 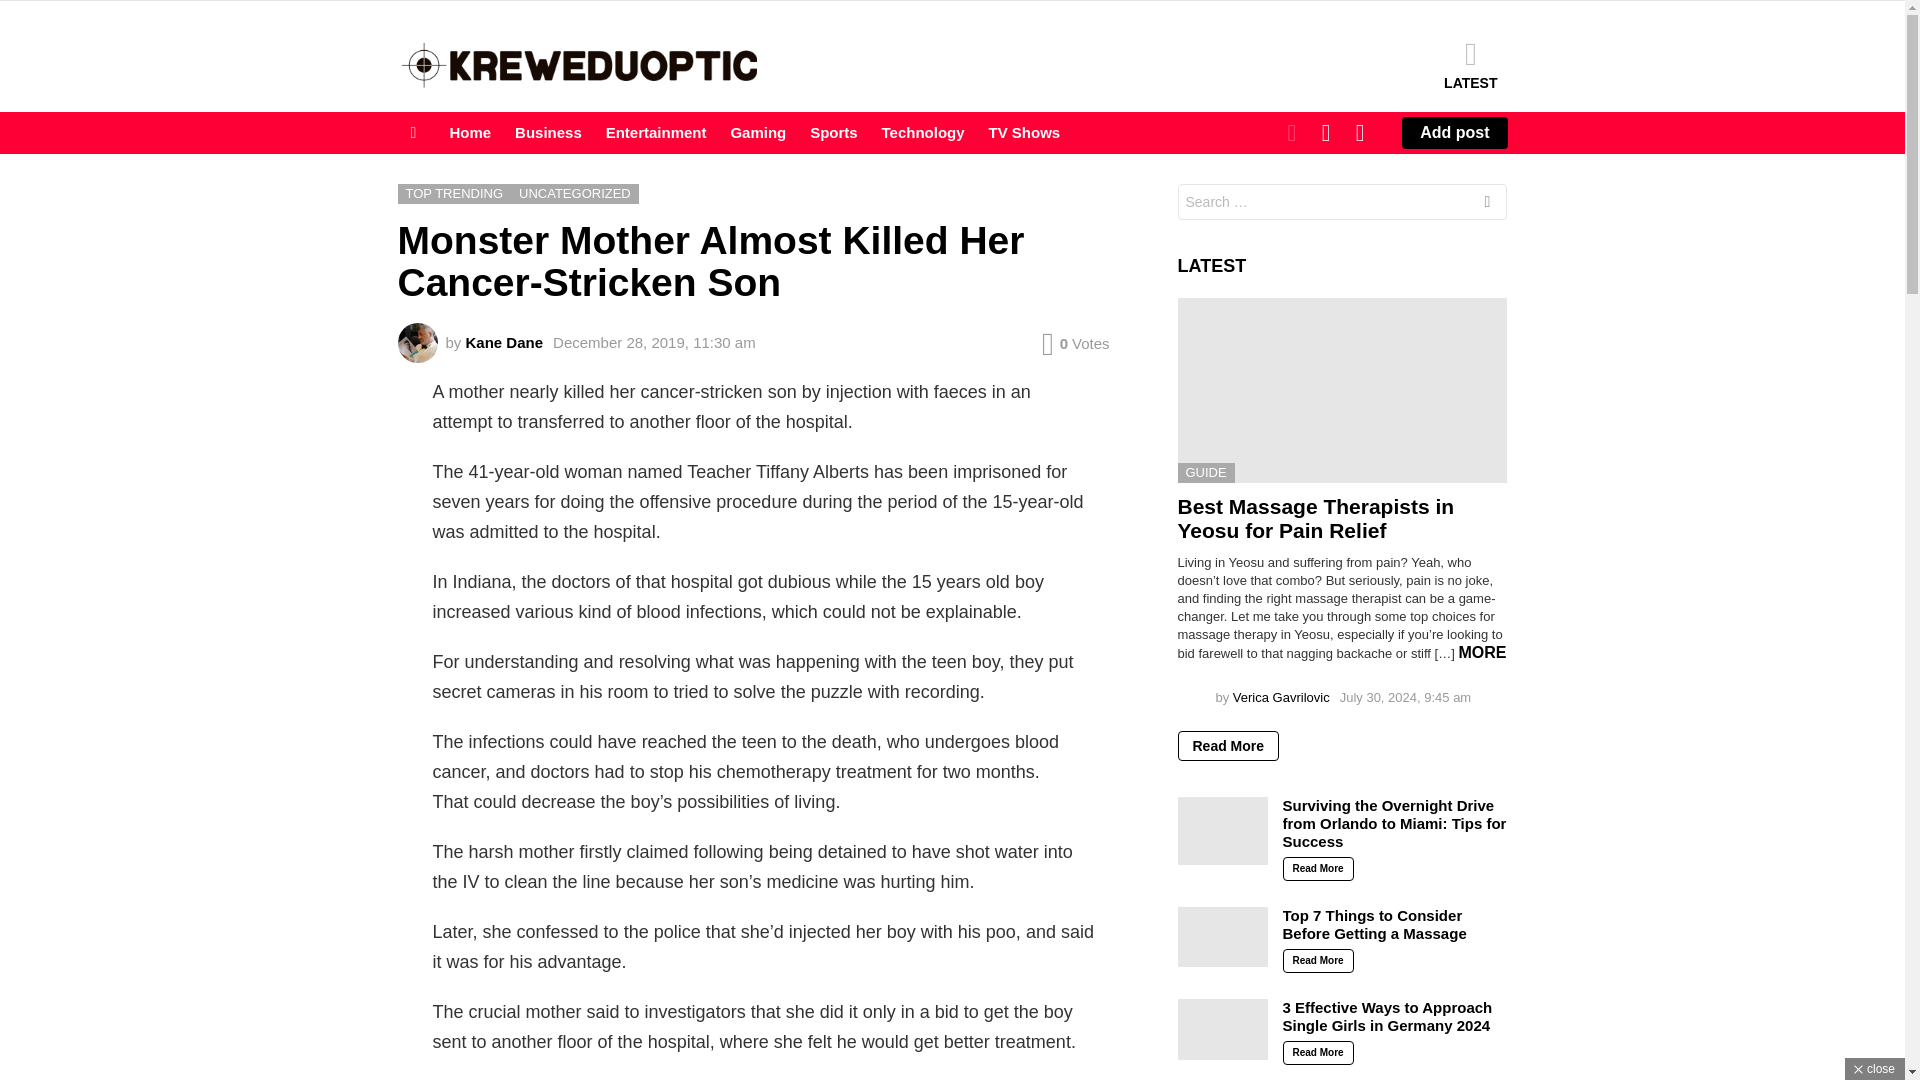 I want to click on Sports, so click(x=834, y=132).